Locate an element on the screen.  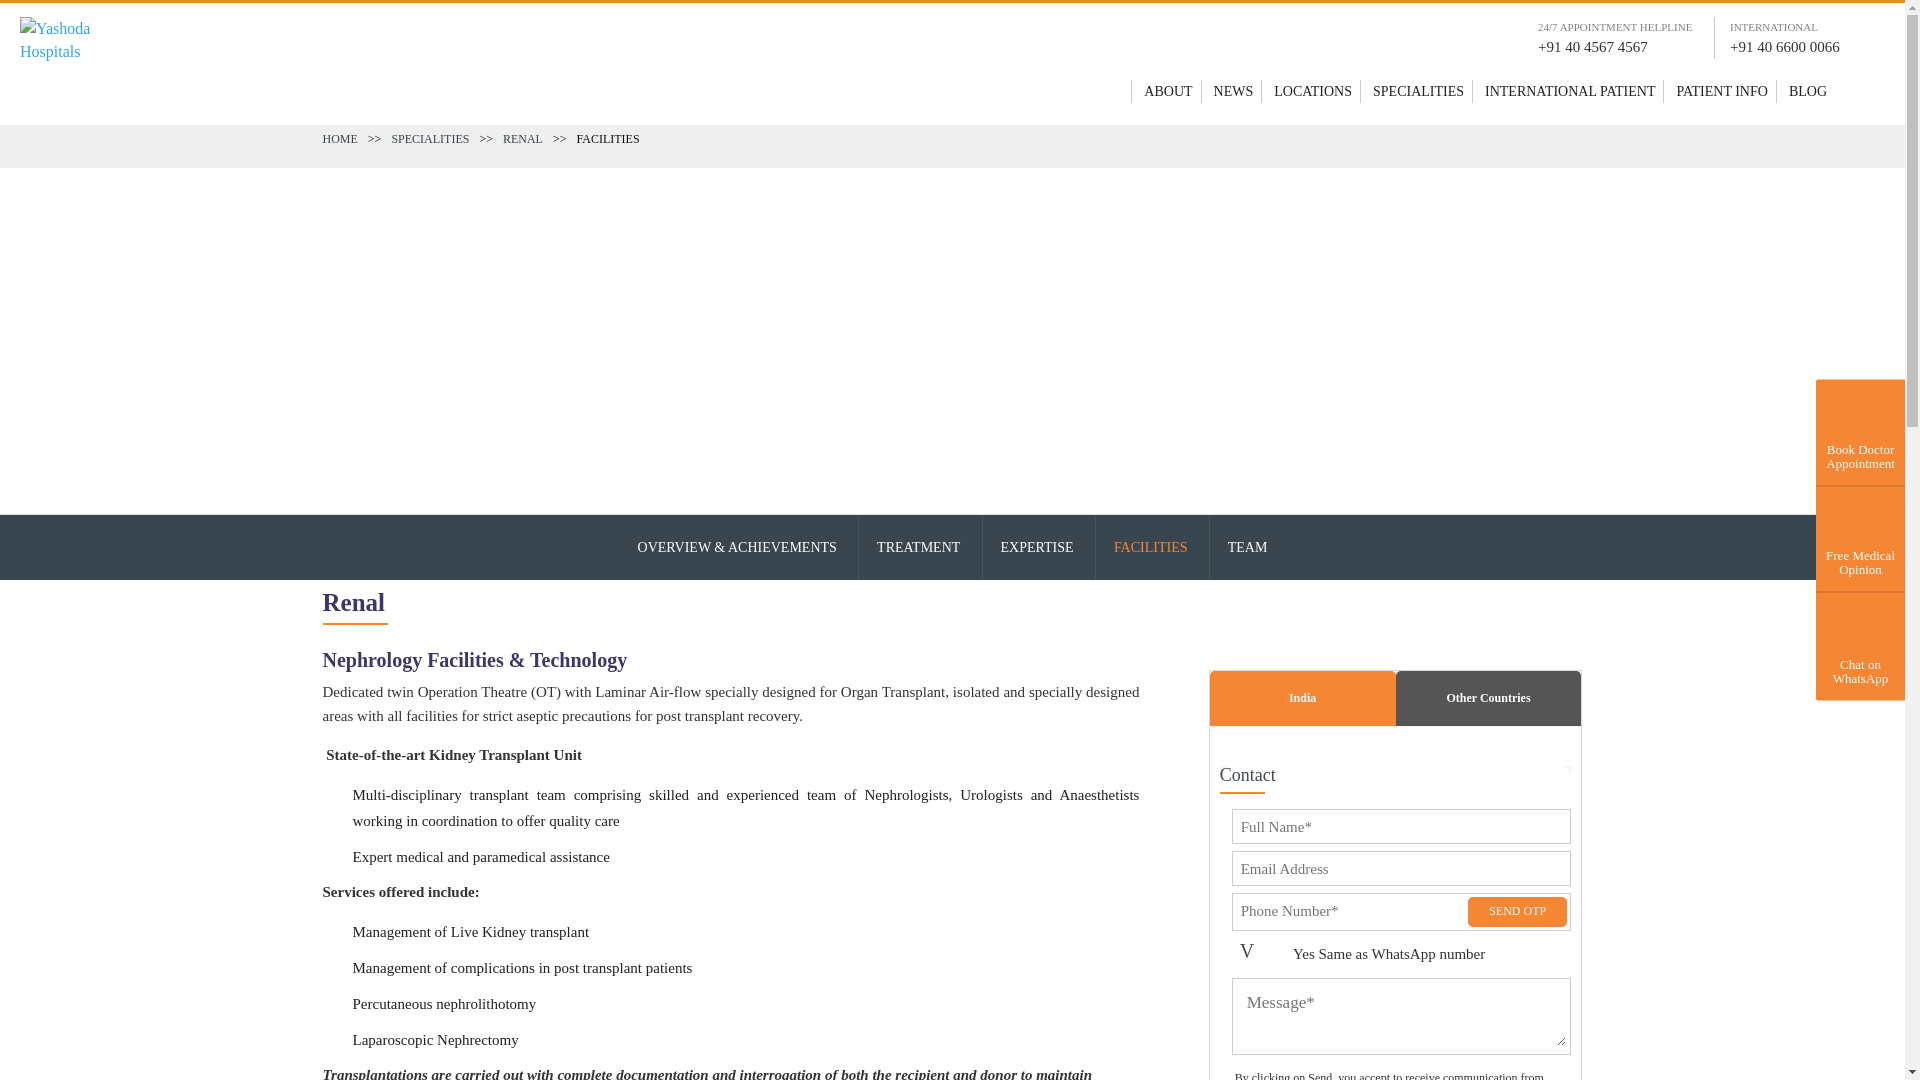
Yashoda Specialities is located at coordinates (1418, 90).